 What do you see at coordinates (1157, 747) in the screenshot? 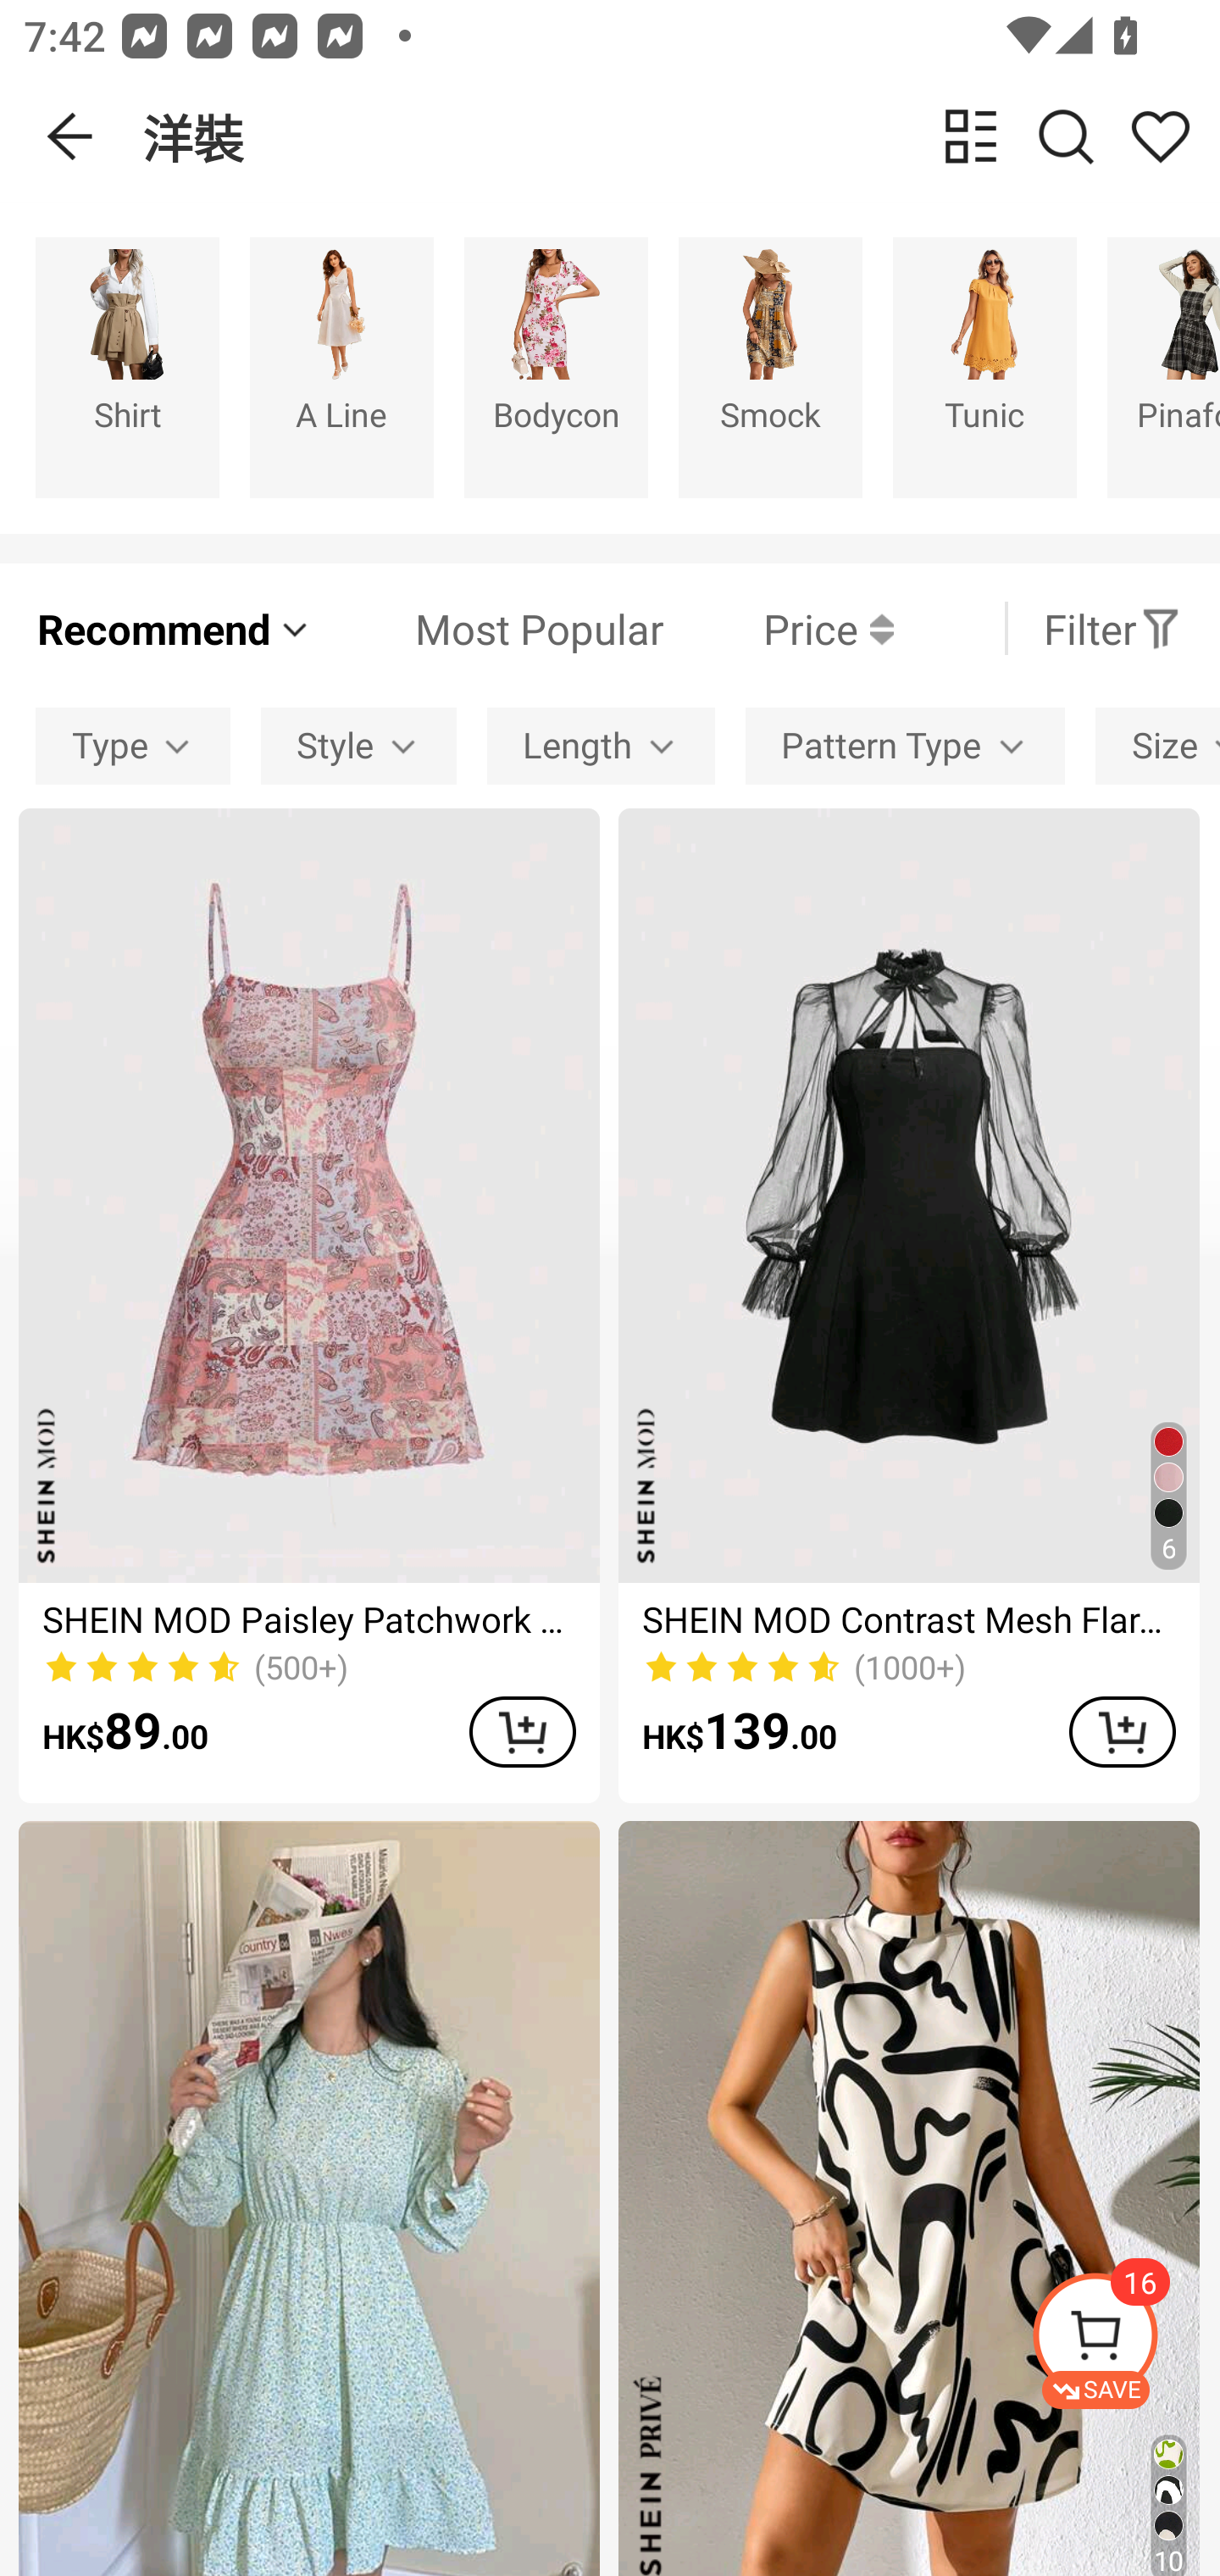
I see `Size` at bounding box center [1157, 747].